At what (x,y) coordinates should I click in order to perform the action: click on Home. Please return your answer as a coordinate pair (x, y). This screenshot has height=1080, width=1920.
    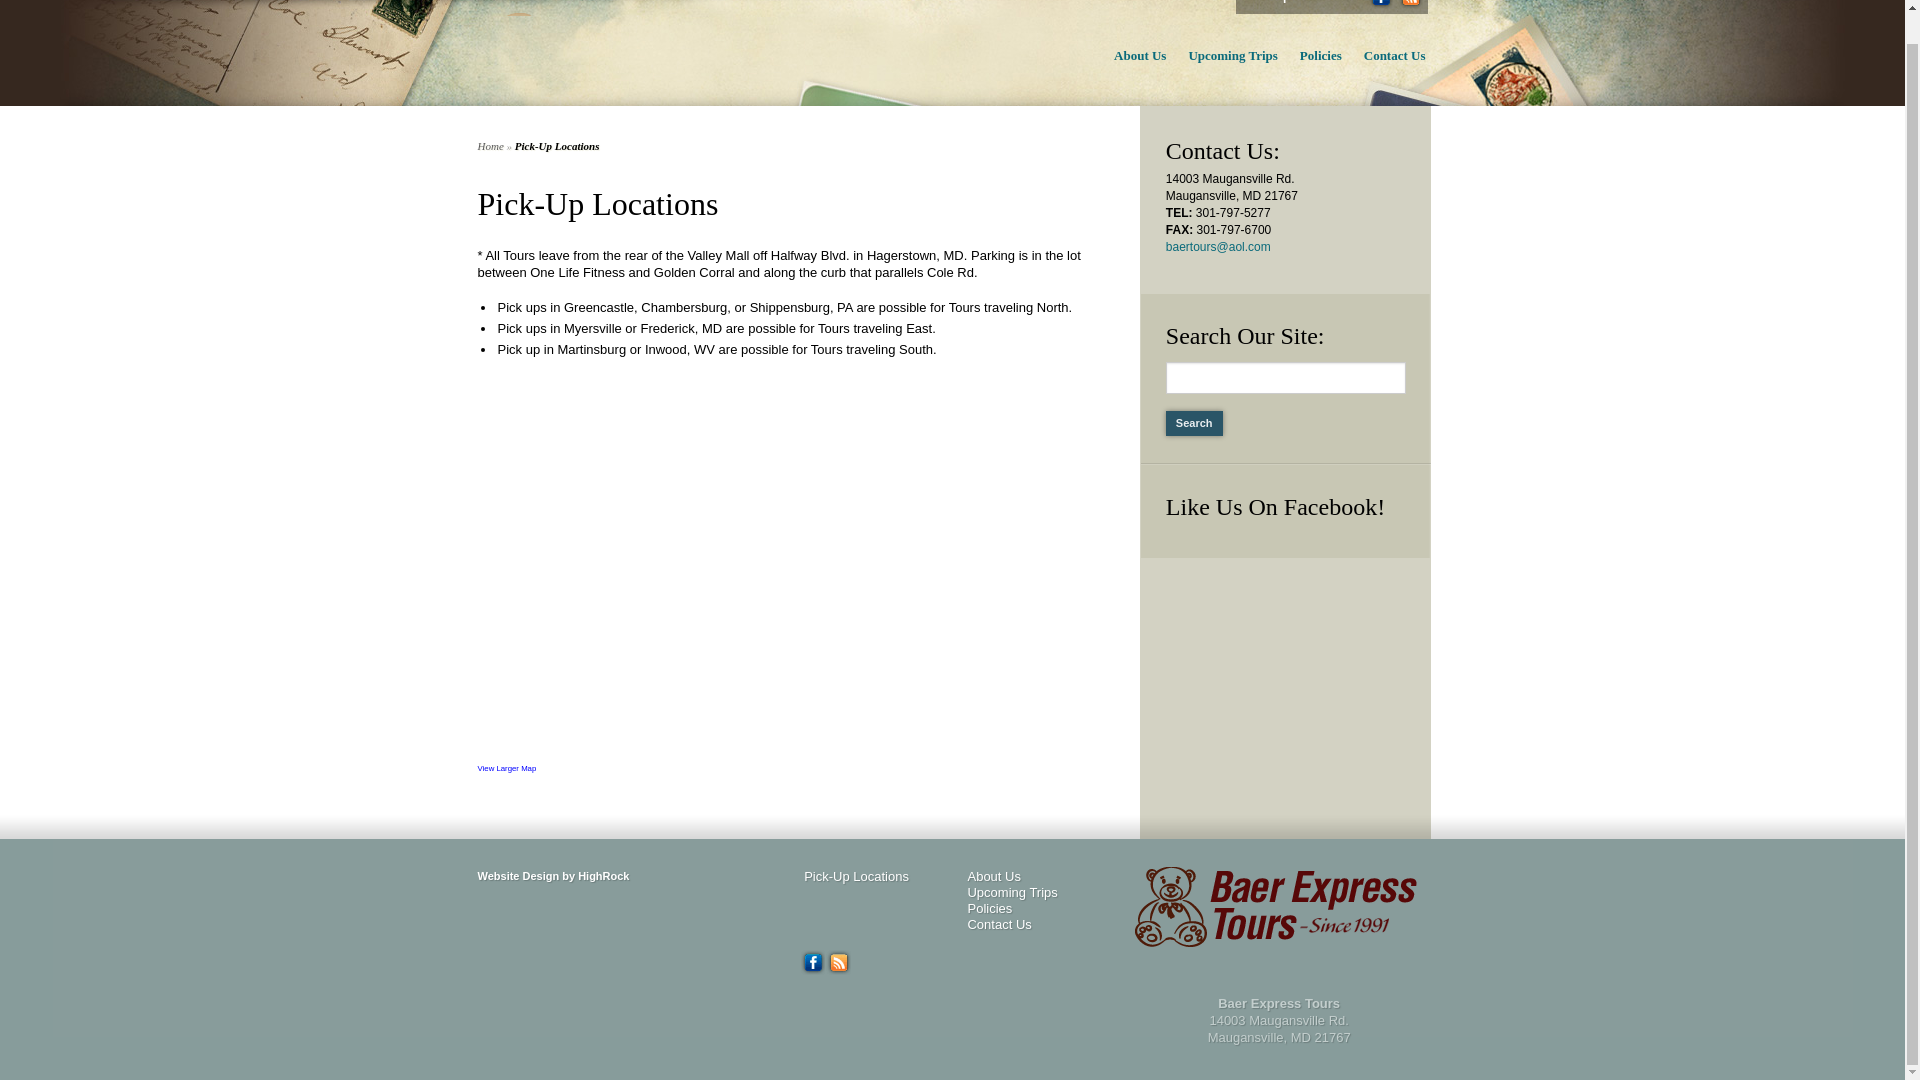
    Looking at the image, I should click on (490, 146).